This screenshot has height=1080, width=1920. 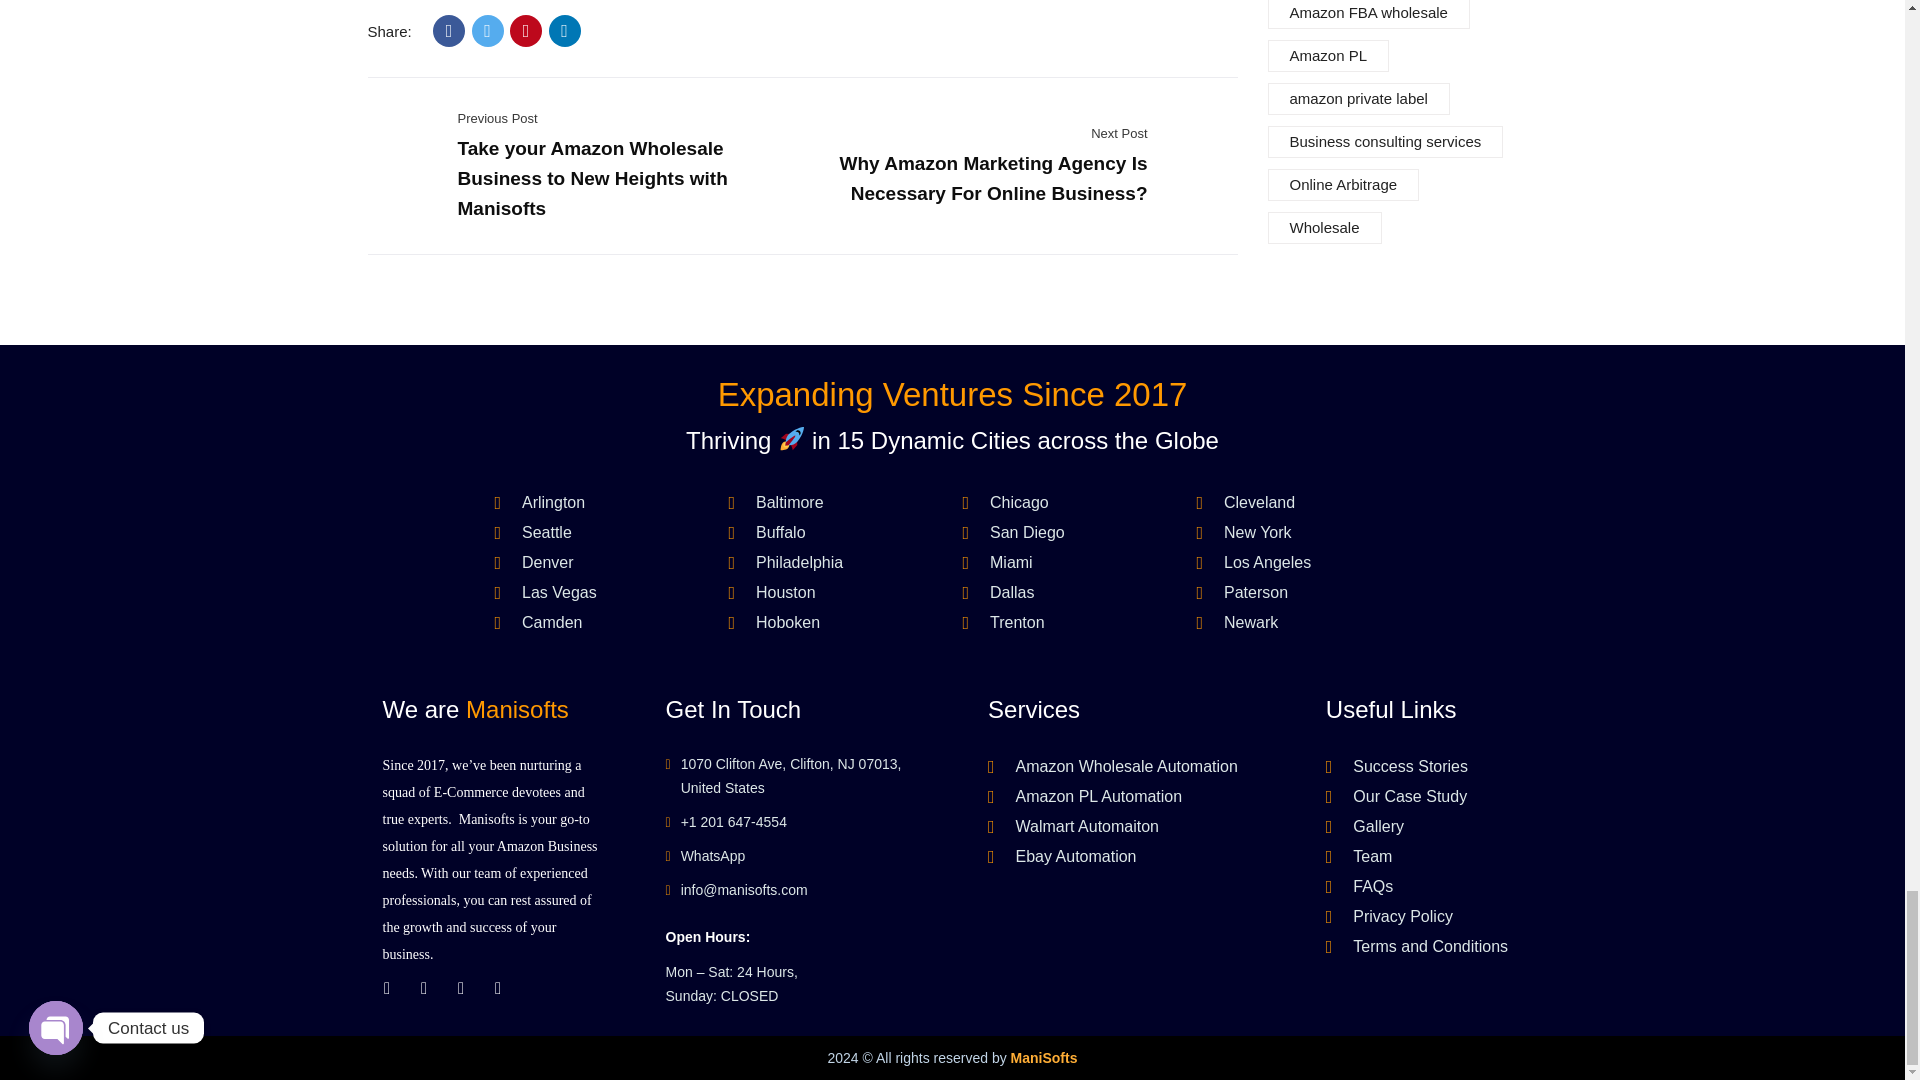 I want to click on Twitter, so click(x=488, y=31).